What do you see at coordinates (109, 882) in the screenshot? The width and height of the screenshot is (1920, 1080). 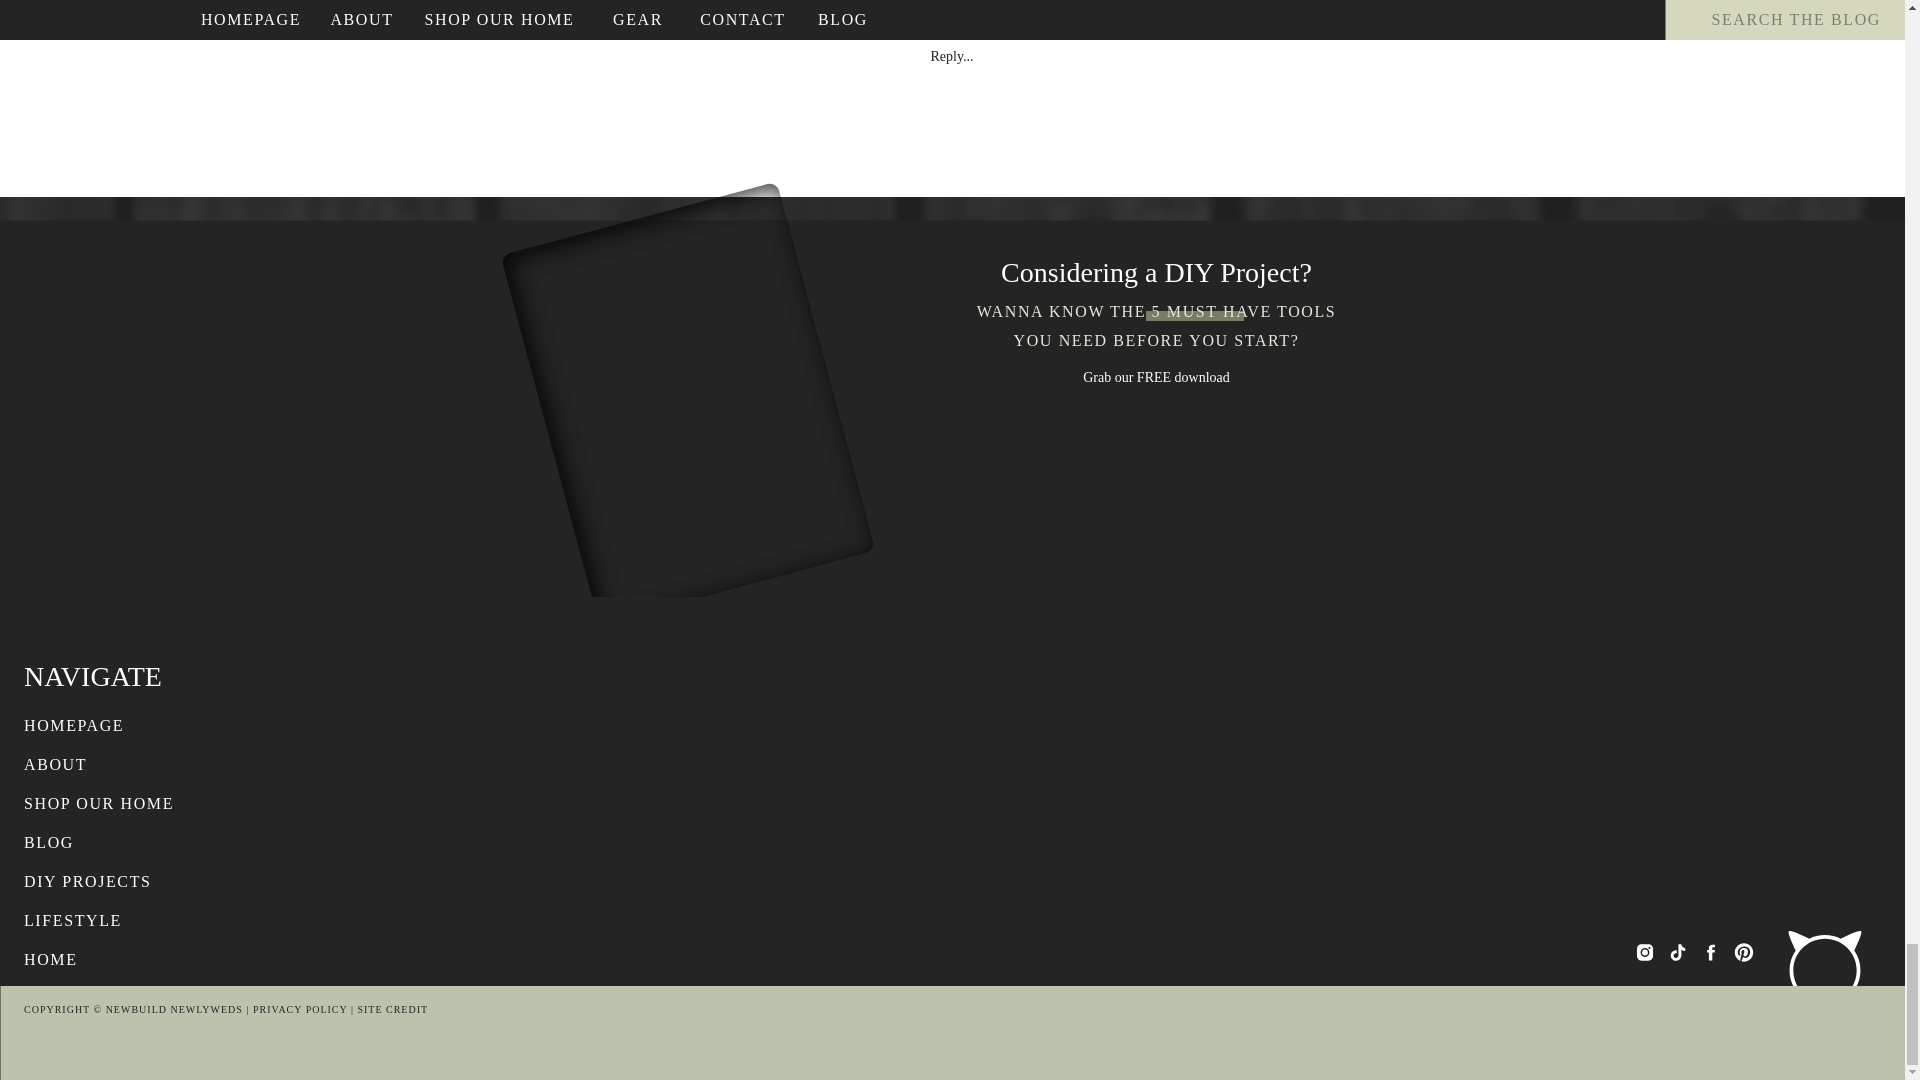 I see `DIY PROJECTS` at bounding box center [109, 882].